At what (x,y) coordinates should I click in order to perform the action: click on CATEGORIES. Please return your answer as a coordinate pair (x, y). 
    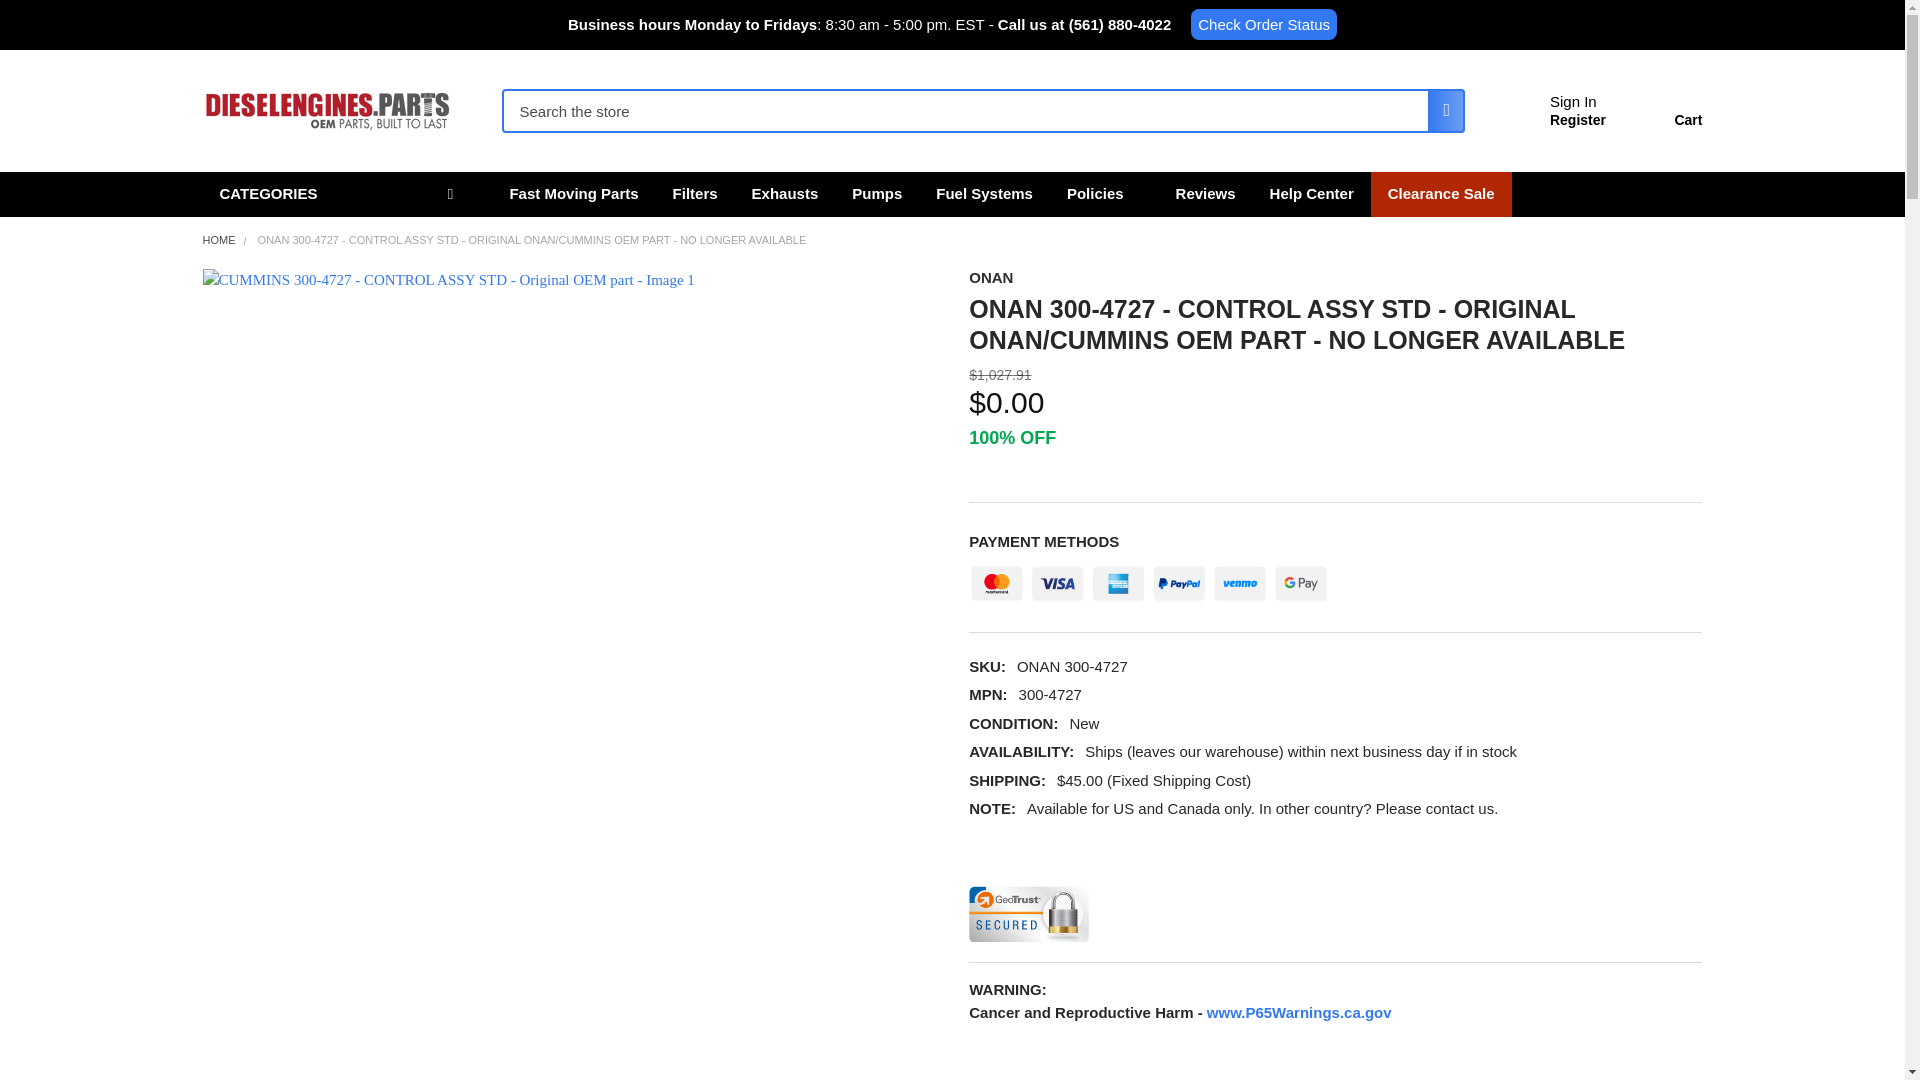
    Looking at the image, I should click on (338, 194).